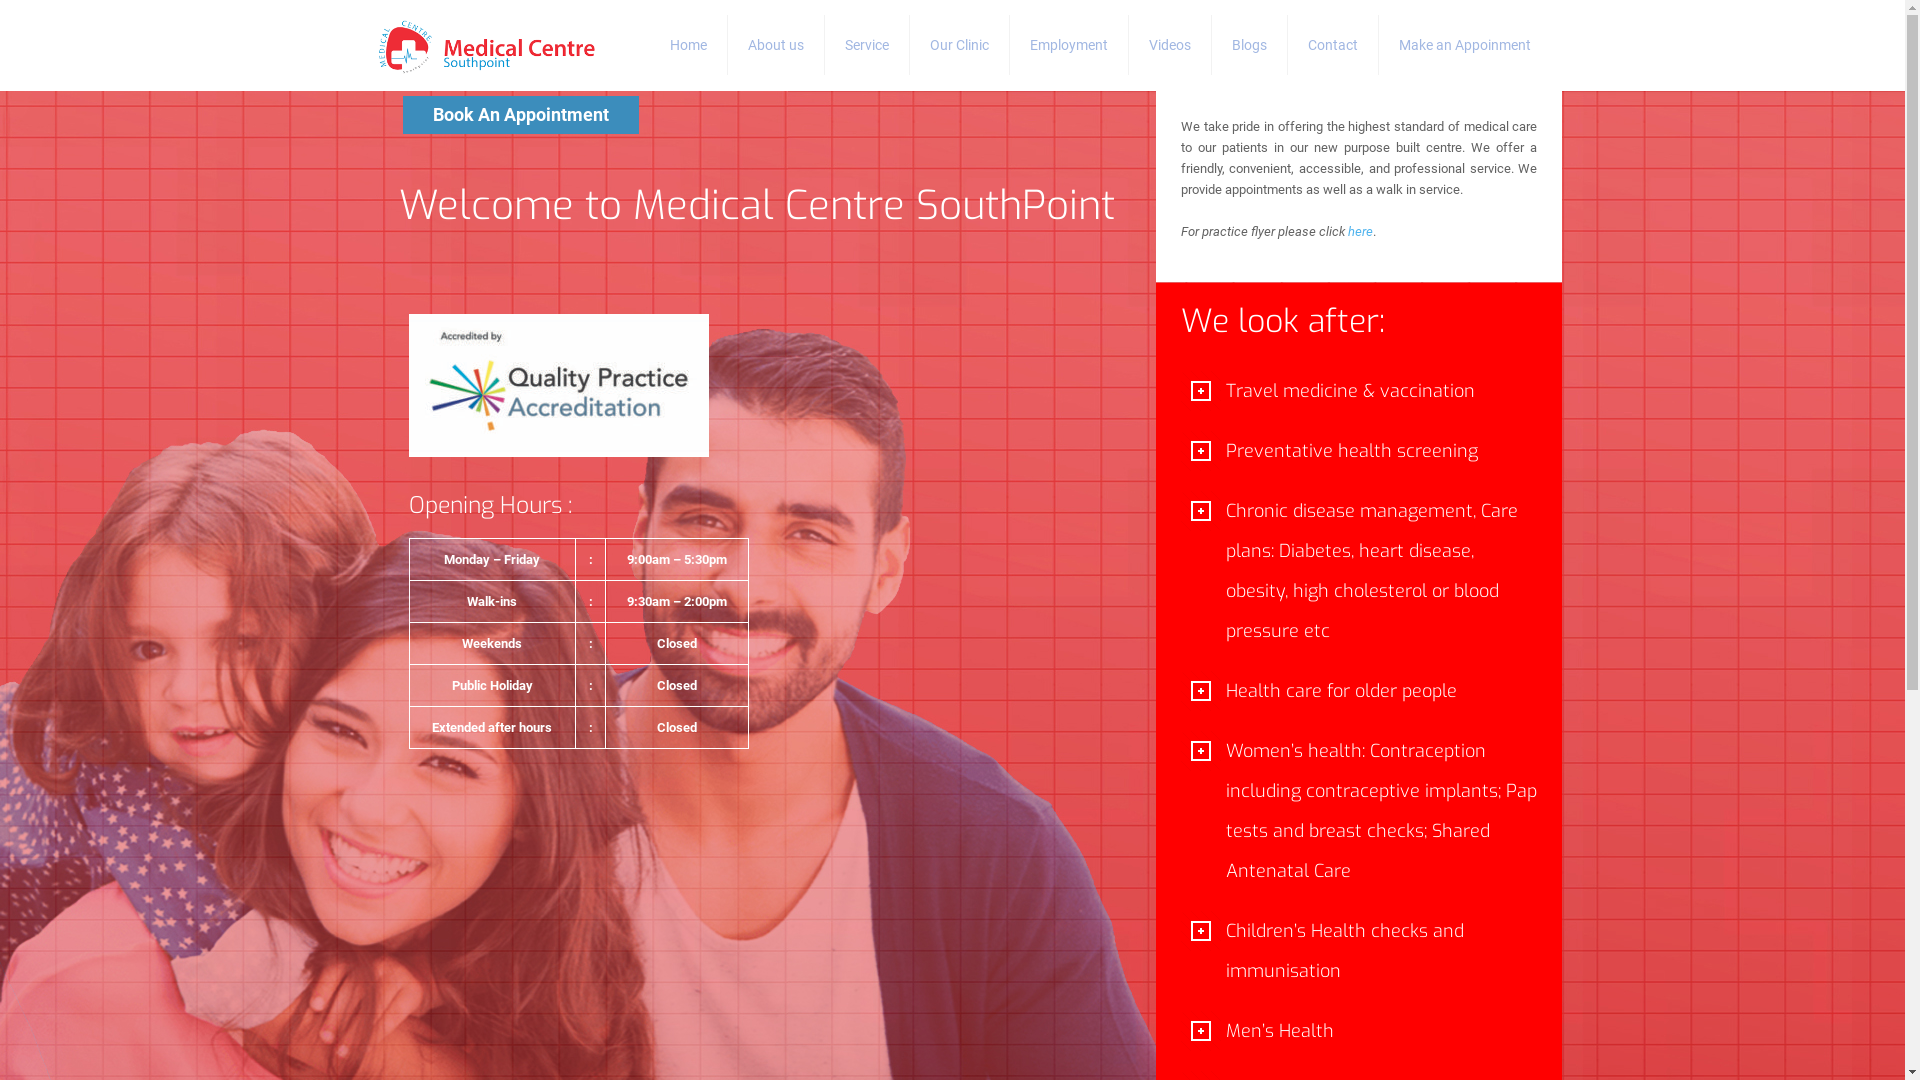 This screenshot has width=1920, height=1080. What do you see at coordinates (1464, 45) in the screenshot?
I see `Make an Appoinment` at bounding box center [1464, 45].